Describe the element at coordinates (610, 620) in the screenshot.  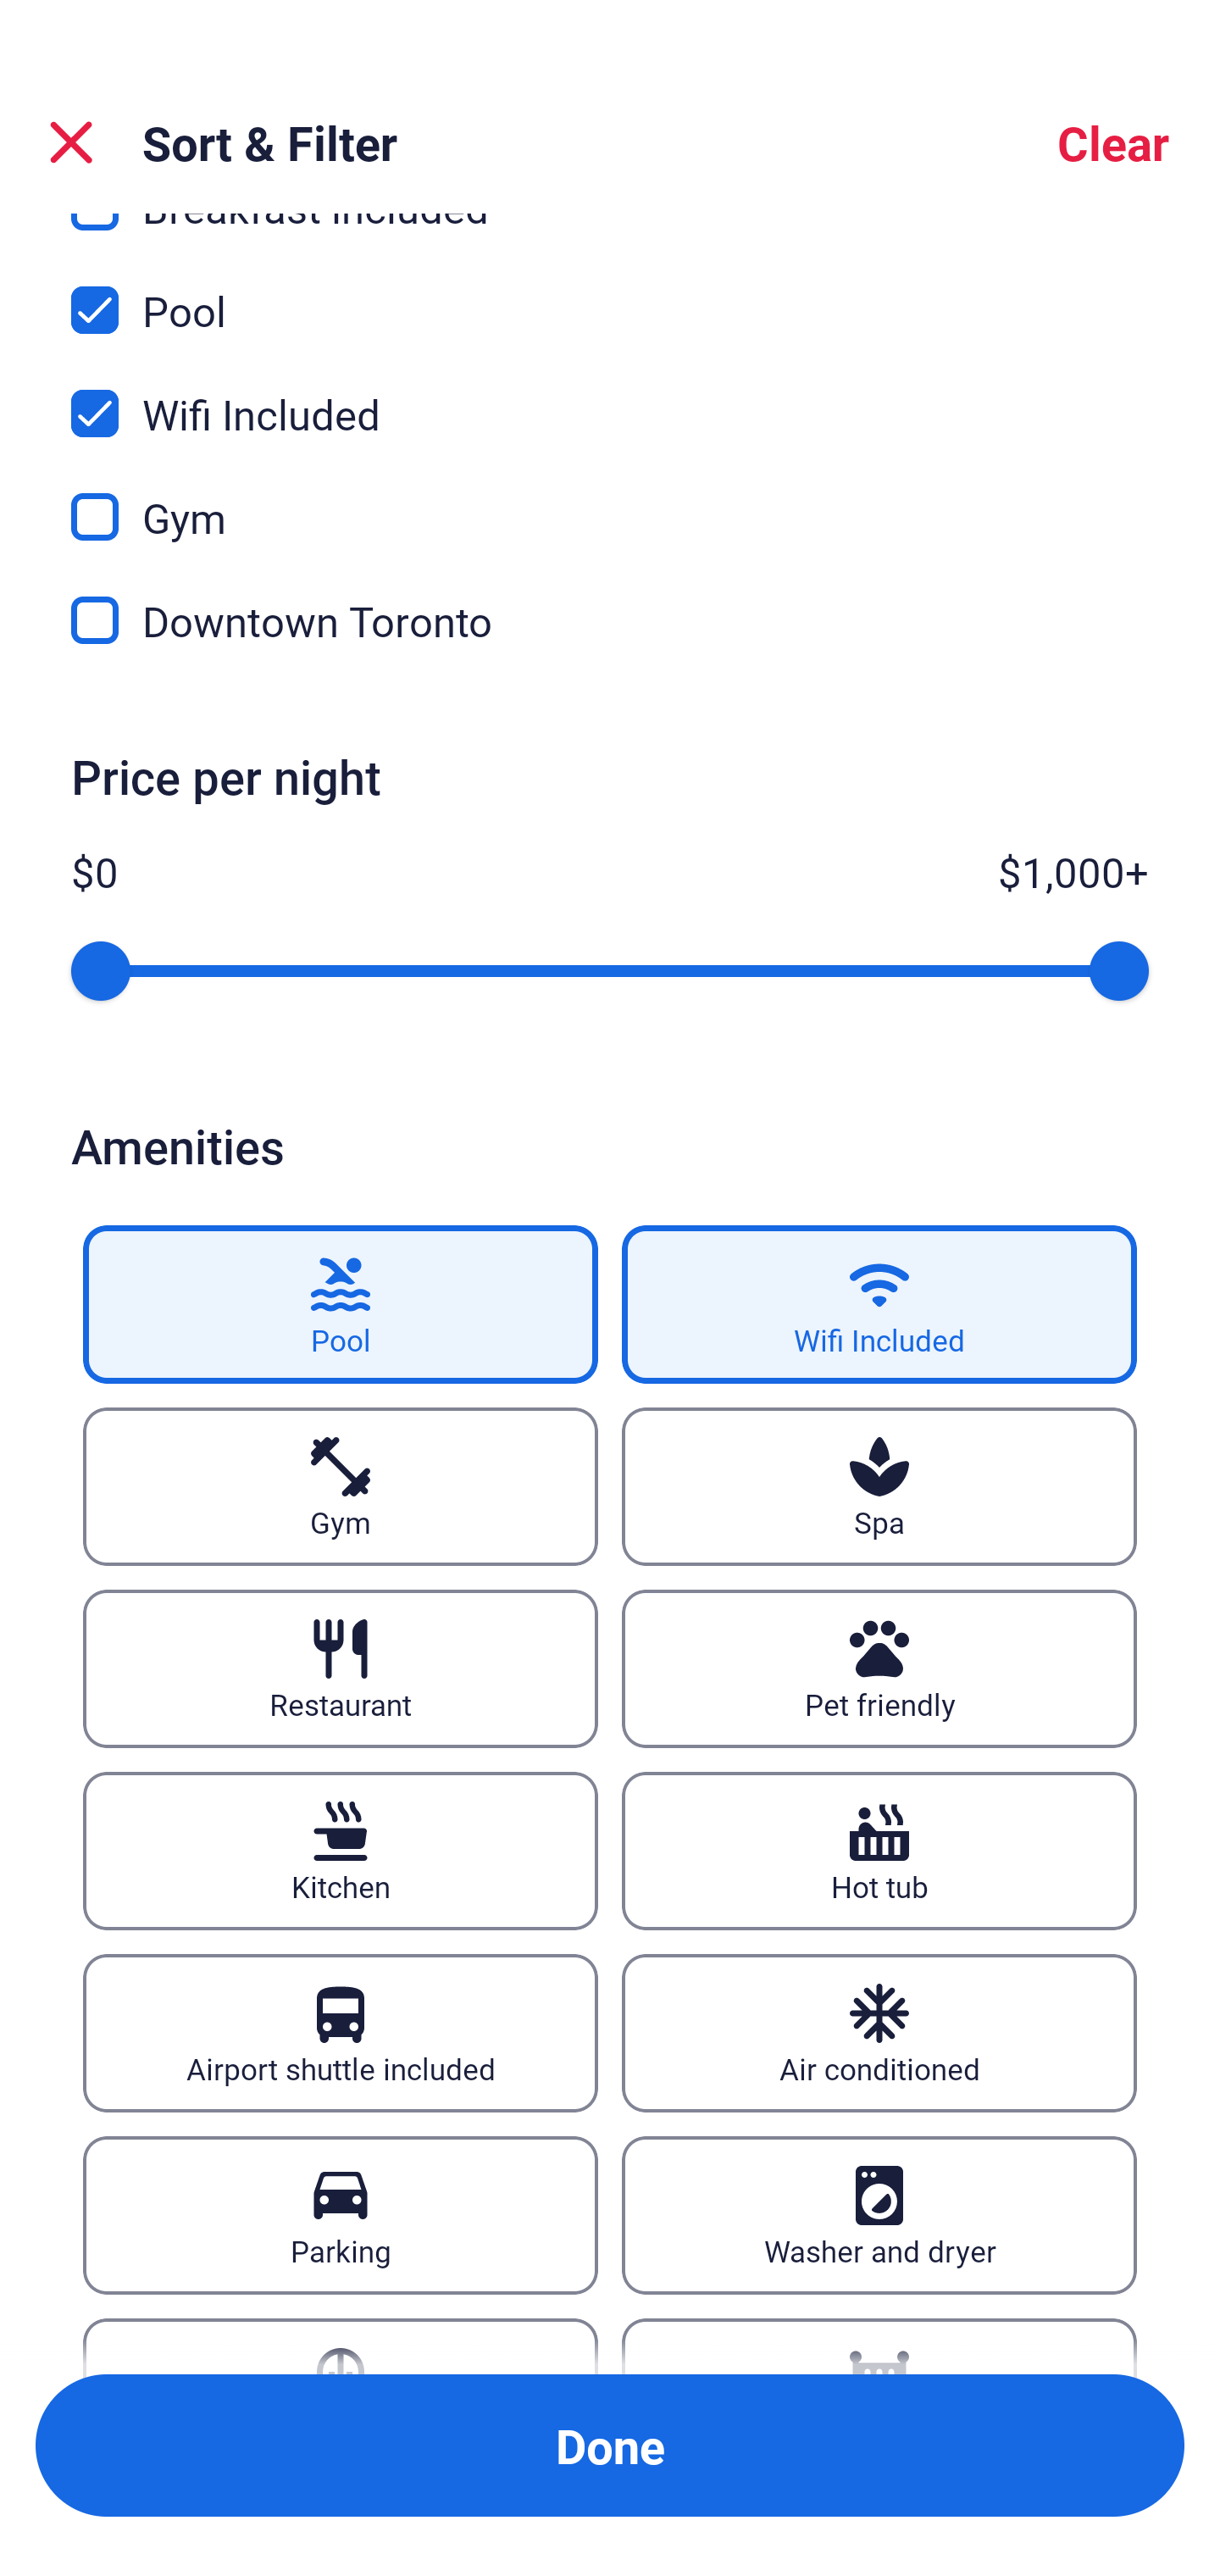
I see `Downtown Toronto, Downtown Toronto` at that location.